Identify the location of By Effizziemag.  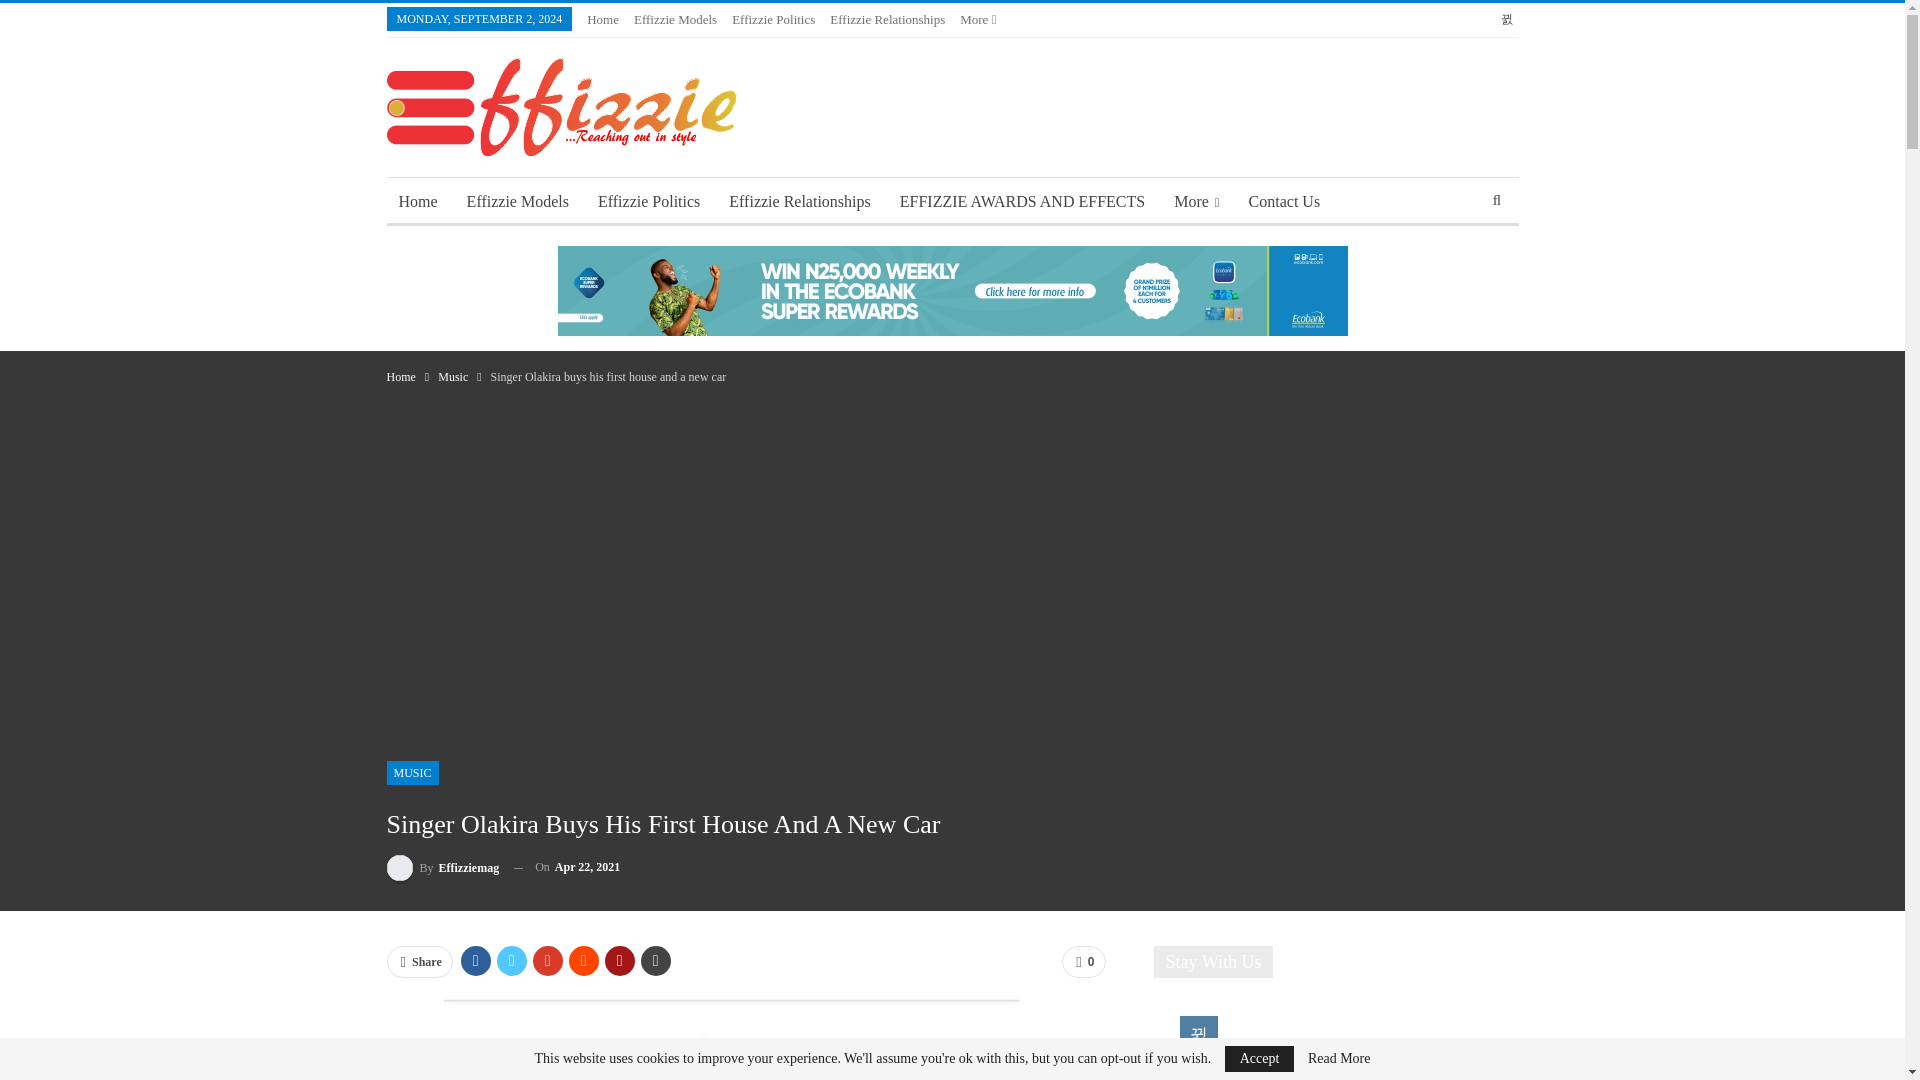
(442, 868).